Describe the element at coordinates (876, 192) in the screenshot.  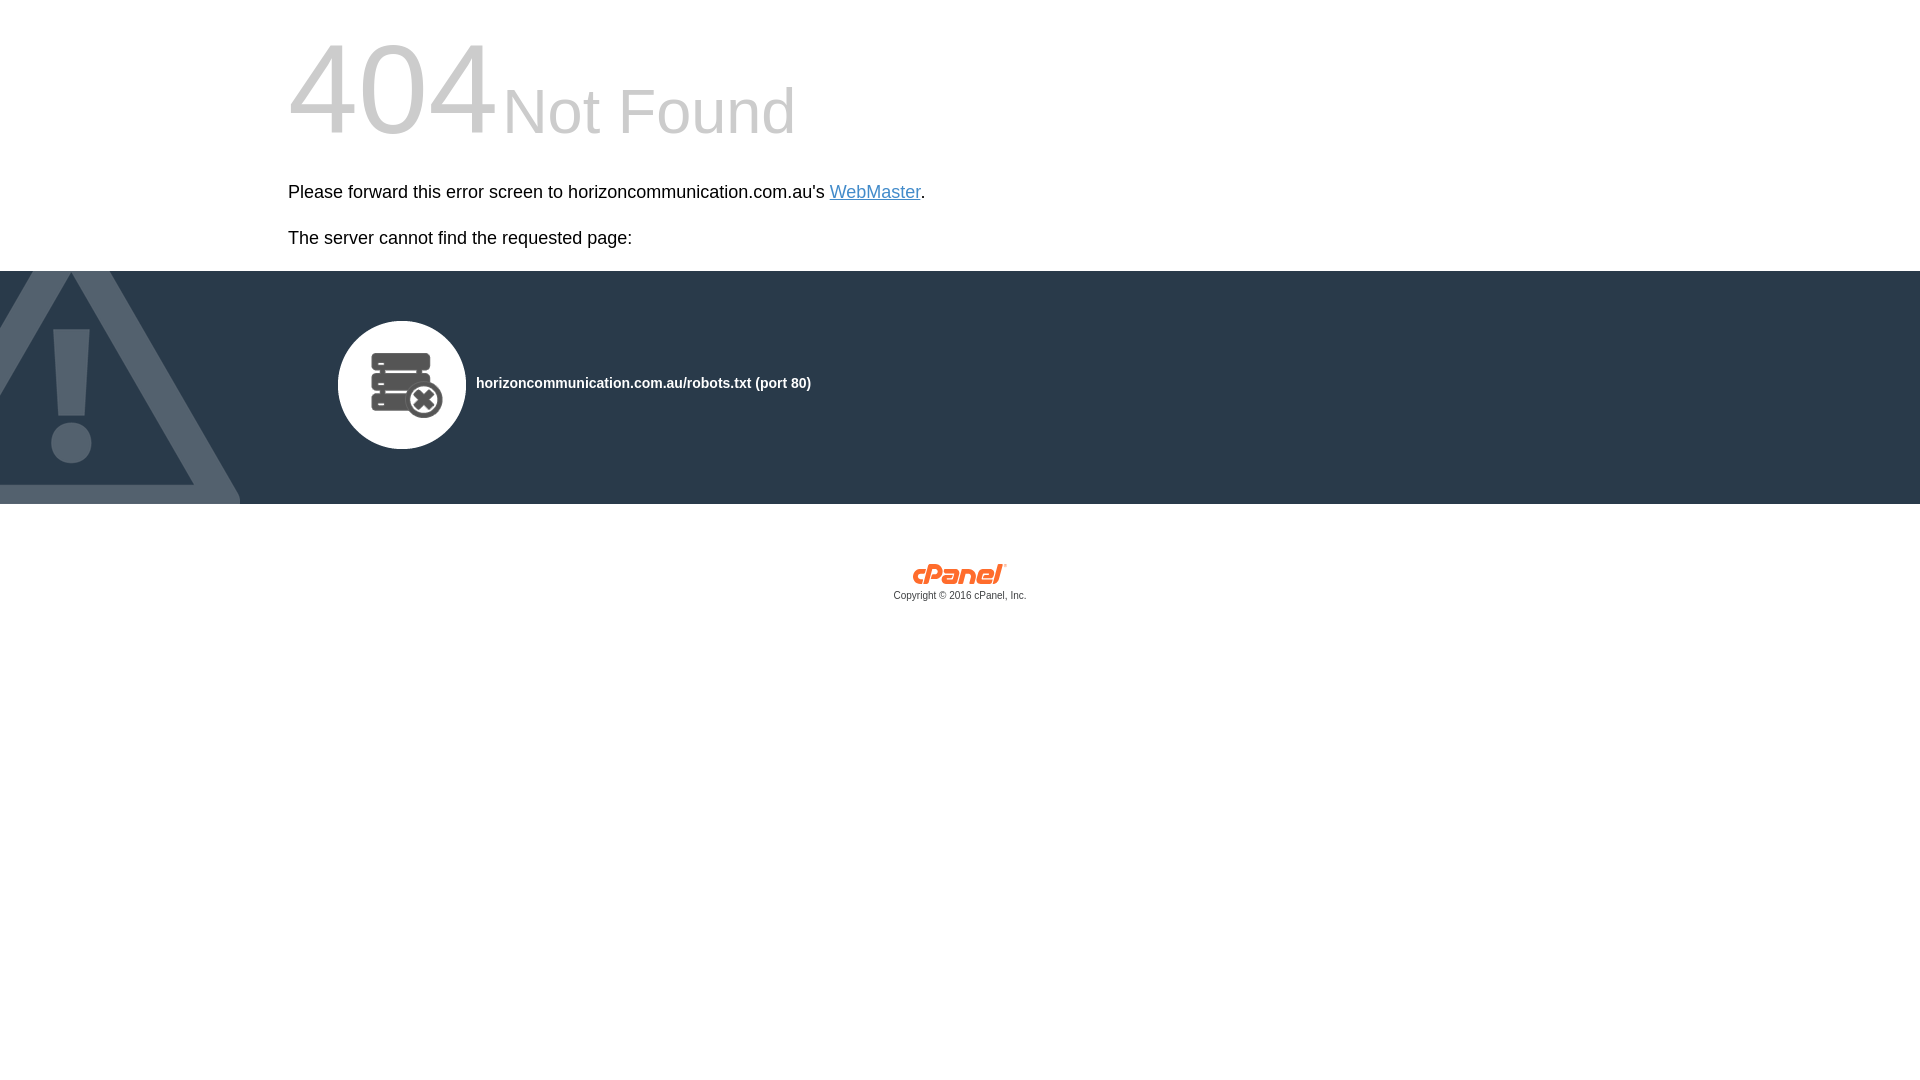
I see `WebMaster` at that location.